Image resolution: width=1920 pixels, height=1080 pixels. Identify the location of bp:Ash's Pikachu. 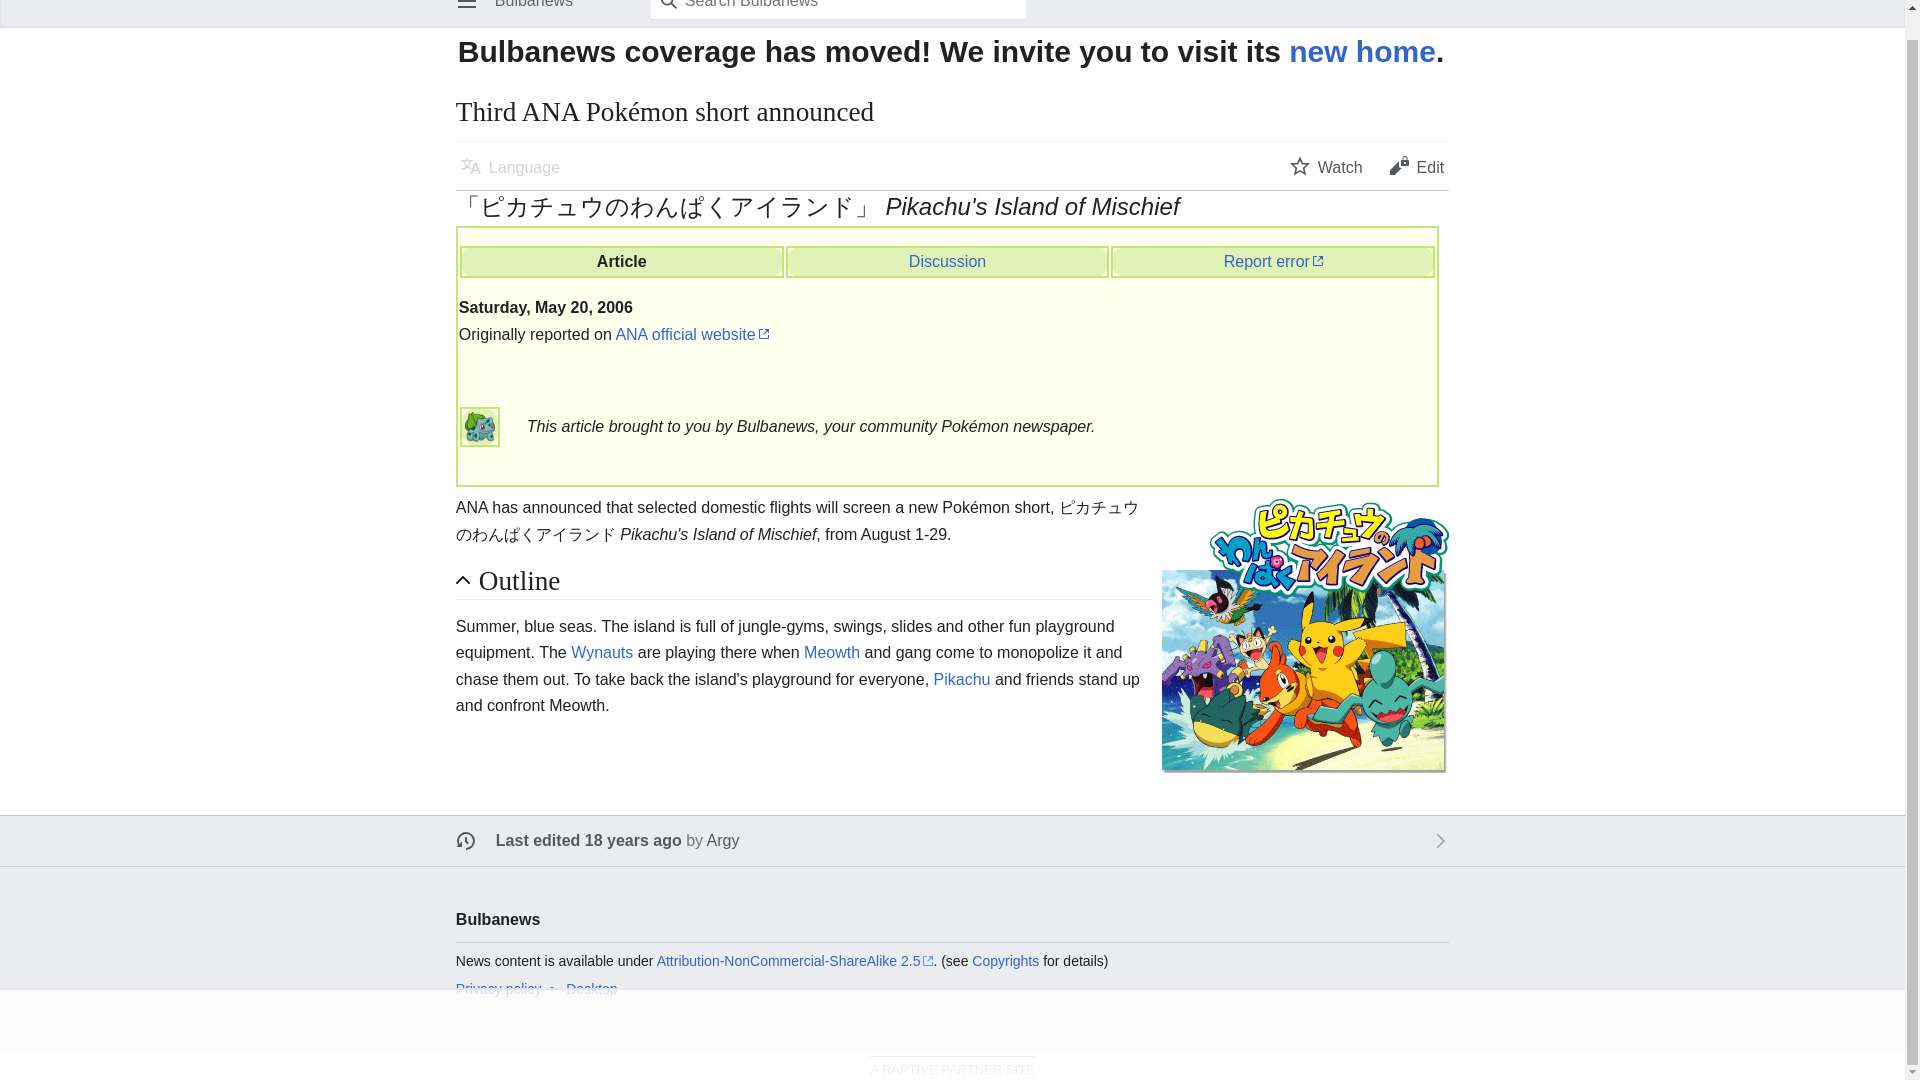
(962, 678).